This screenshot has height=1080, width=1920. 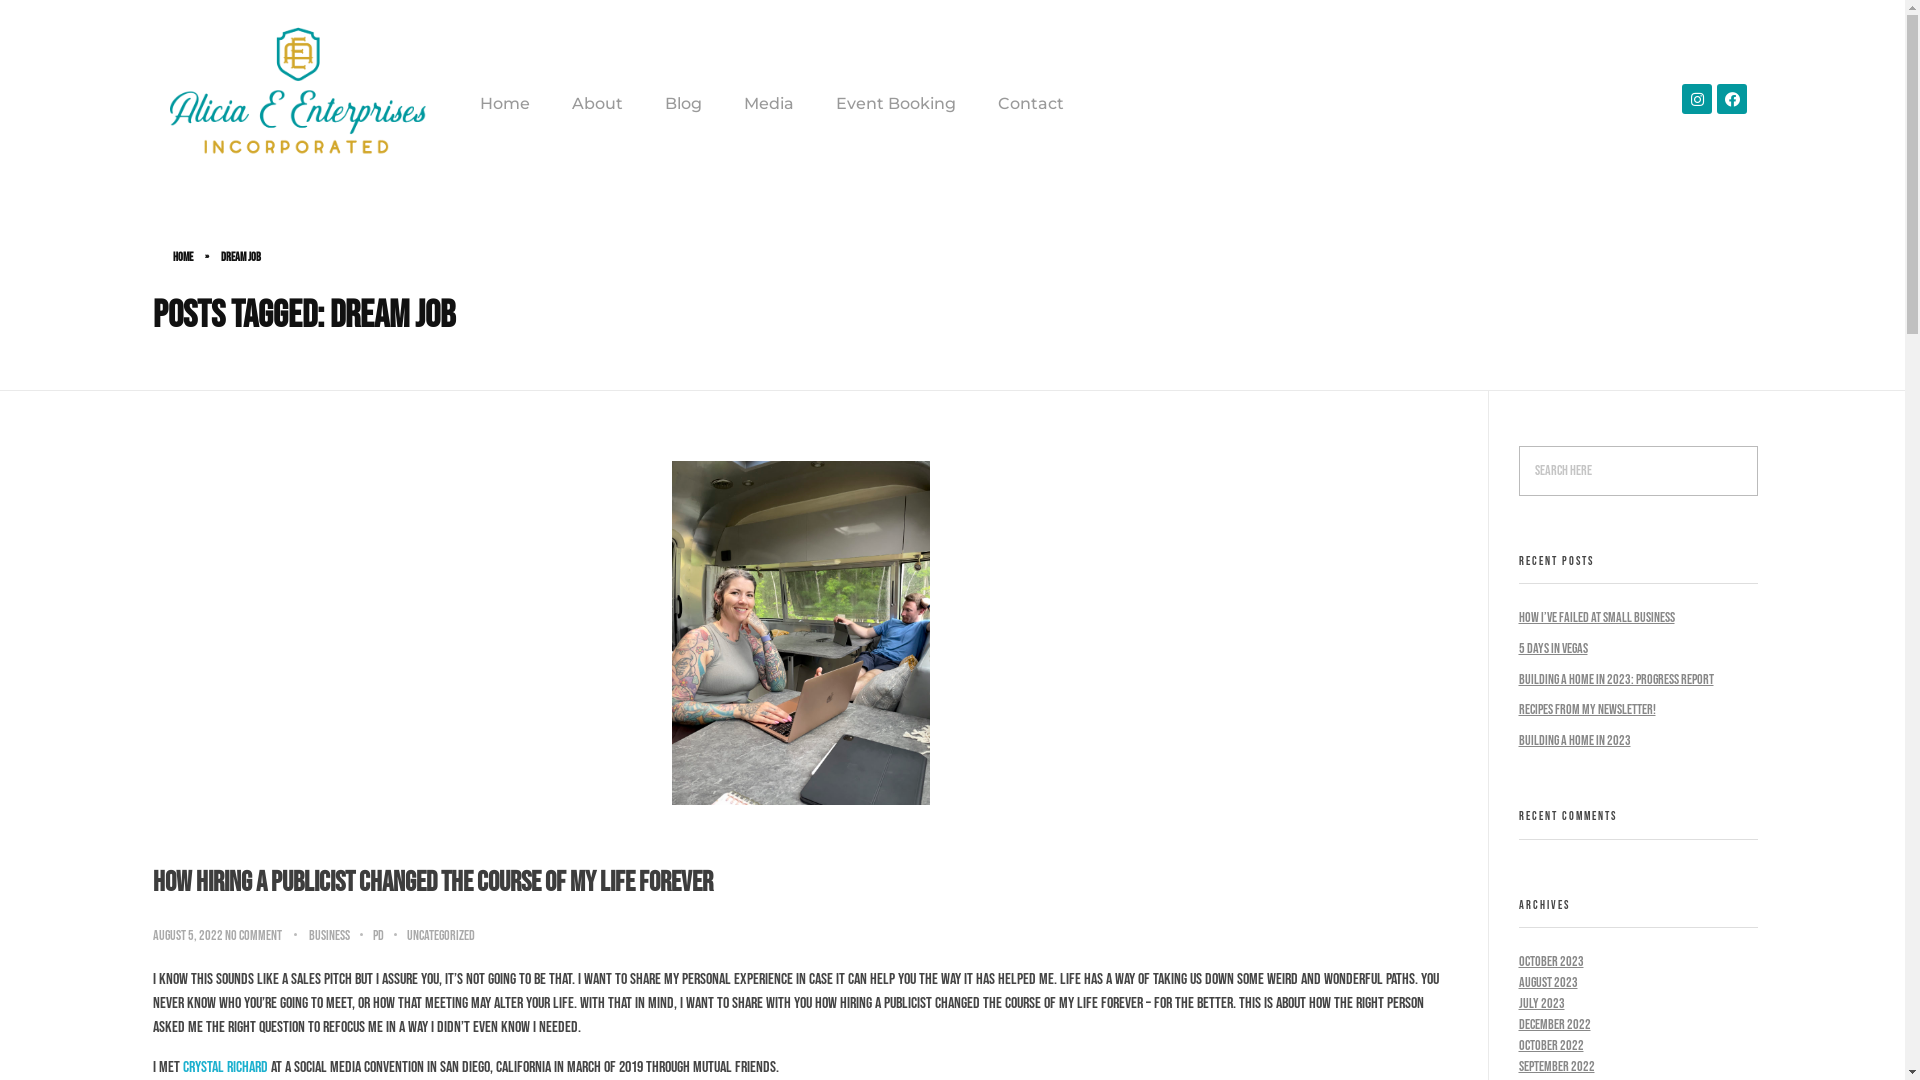 I want to click on October 2022, so click(x=1550, y=1046).